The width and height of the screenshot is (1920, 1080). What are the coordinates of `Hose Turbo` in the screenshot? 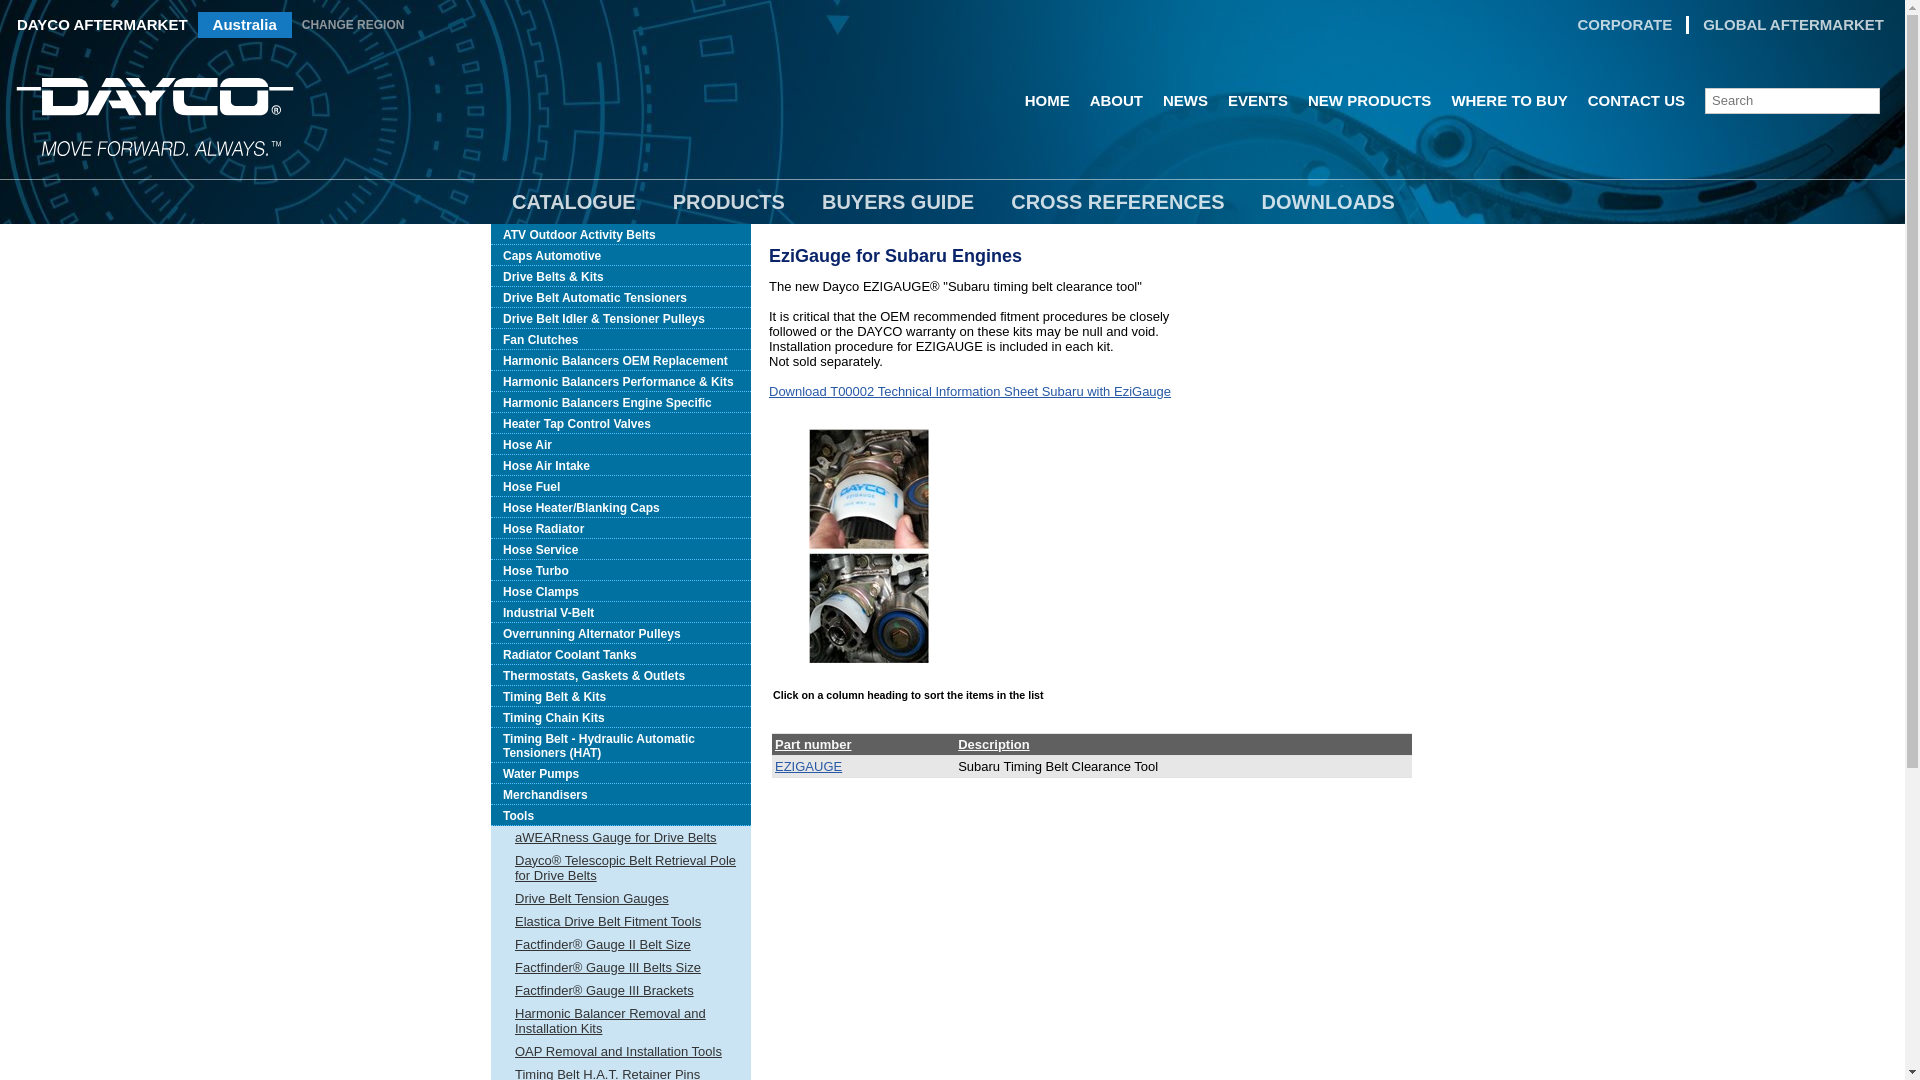 It's located at (621, 570).